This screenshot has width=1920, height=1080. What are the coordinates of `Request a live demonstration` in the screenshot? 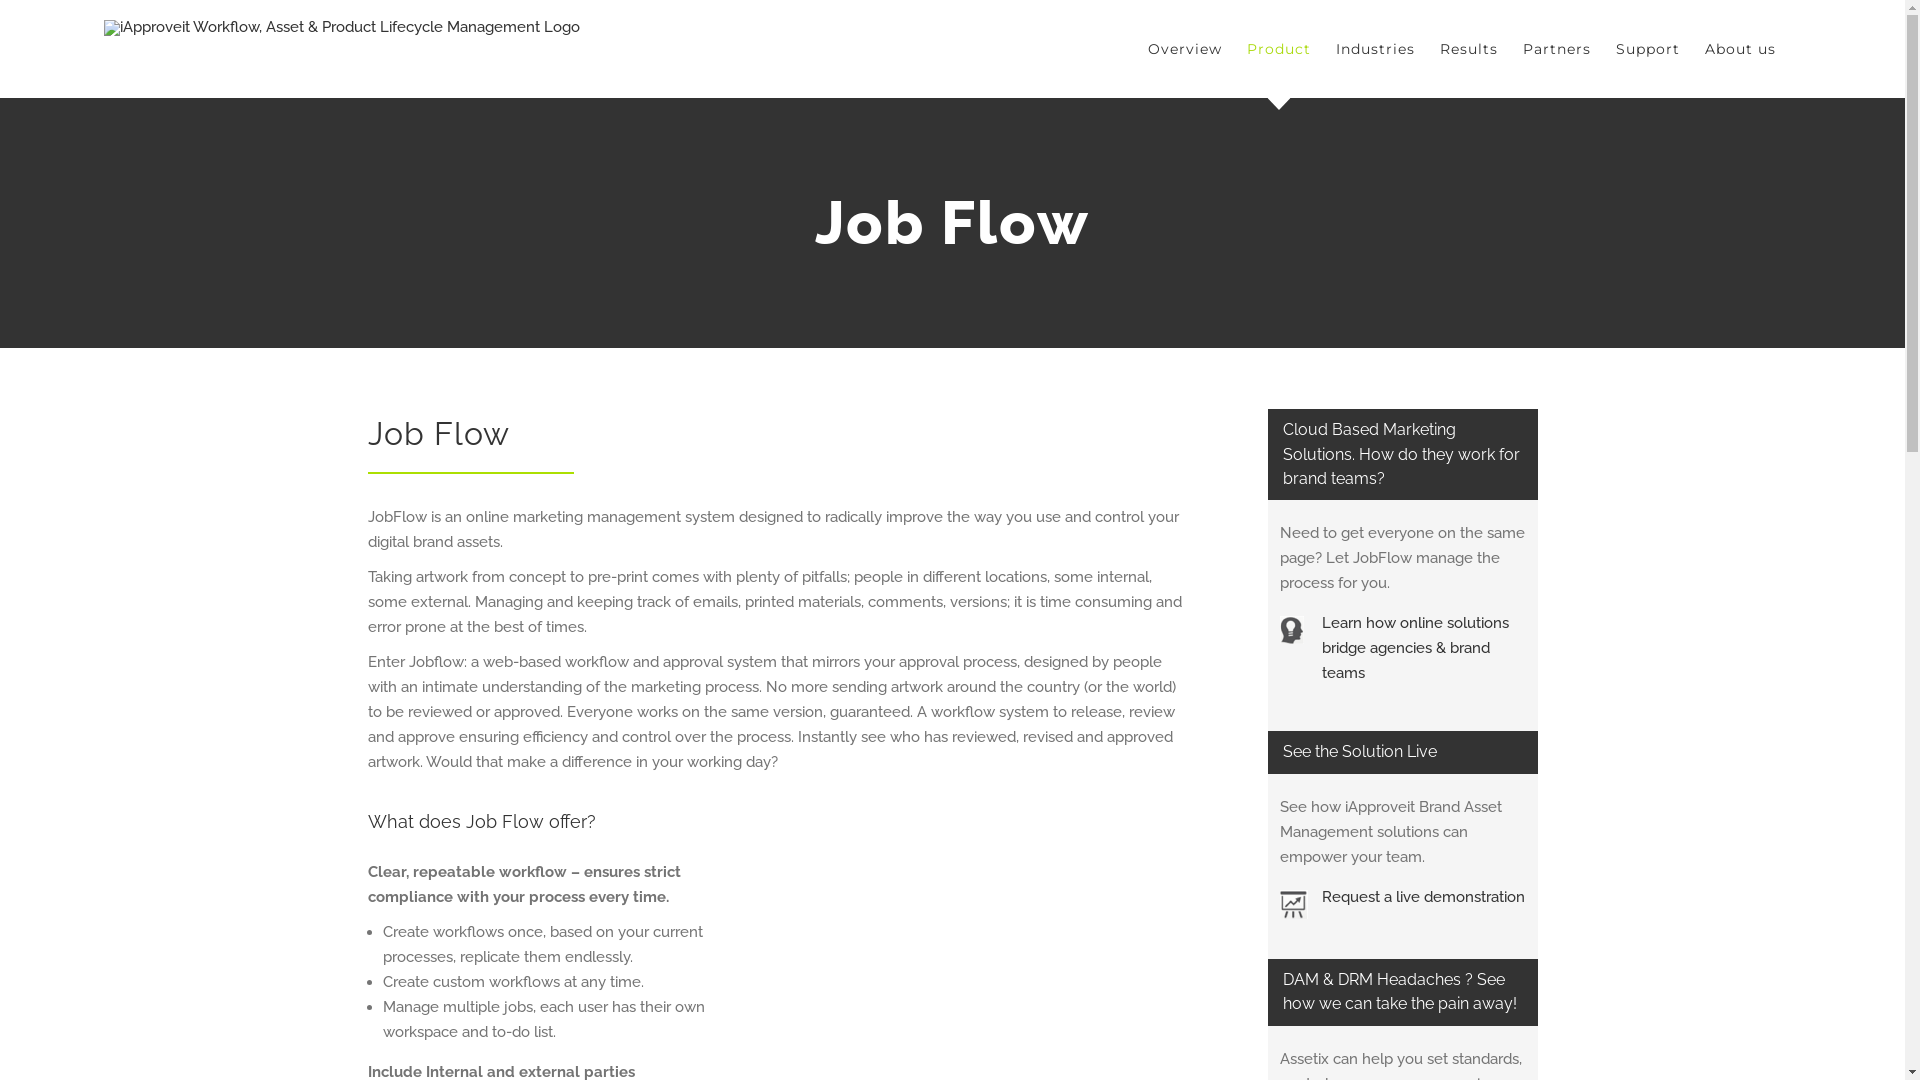 It's located at (1424, 897).